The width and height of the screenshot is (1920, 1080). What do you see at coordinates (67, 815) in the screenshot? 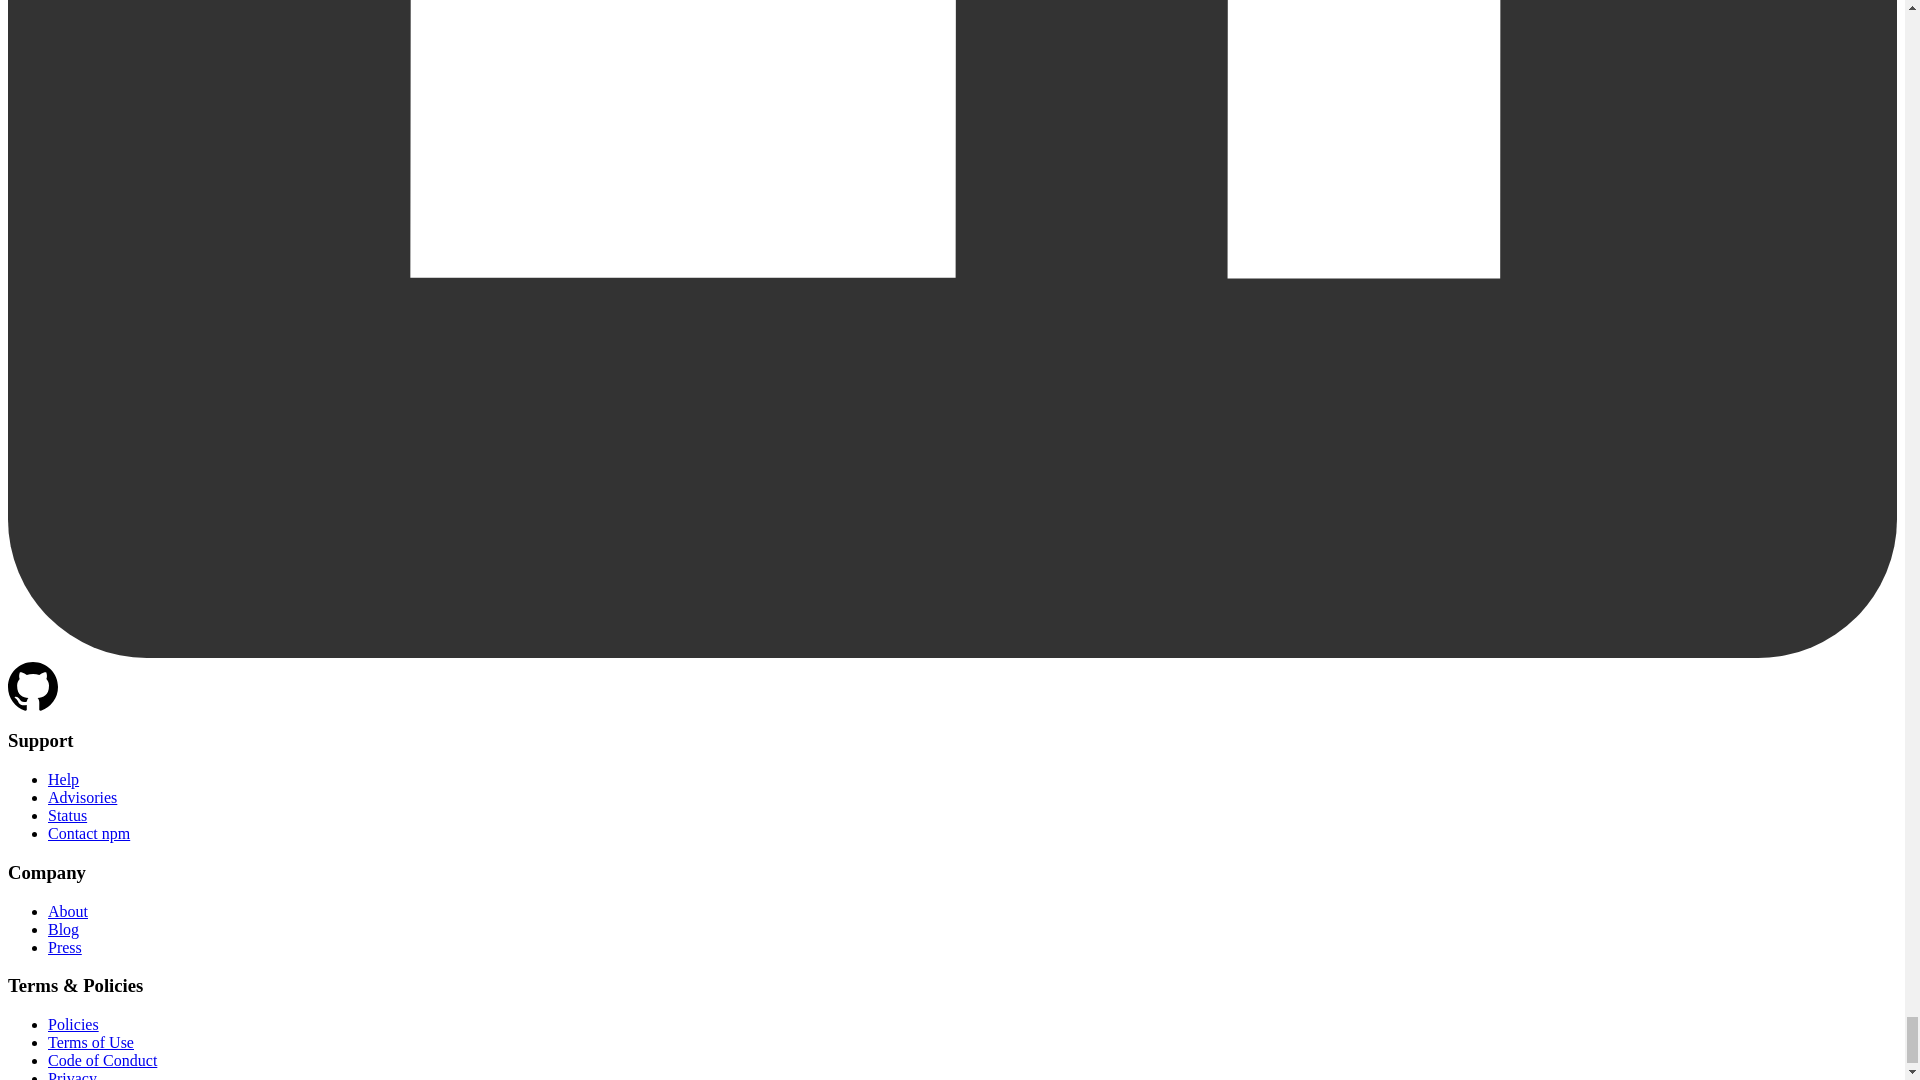
I see `Status` at bounding box center [67, 815].